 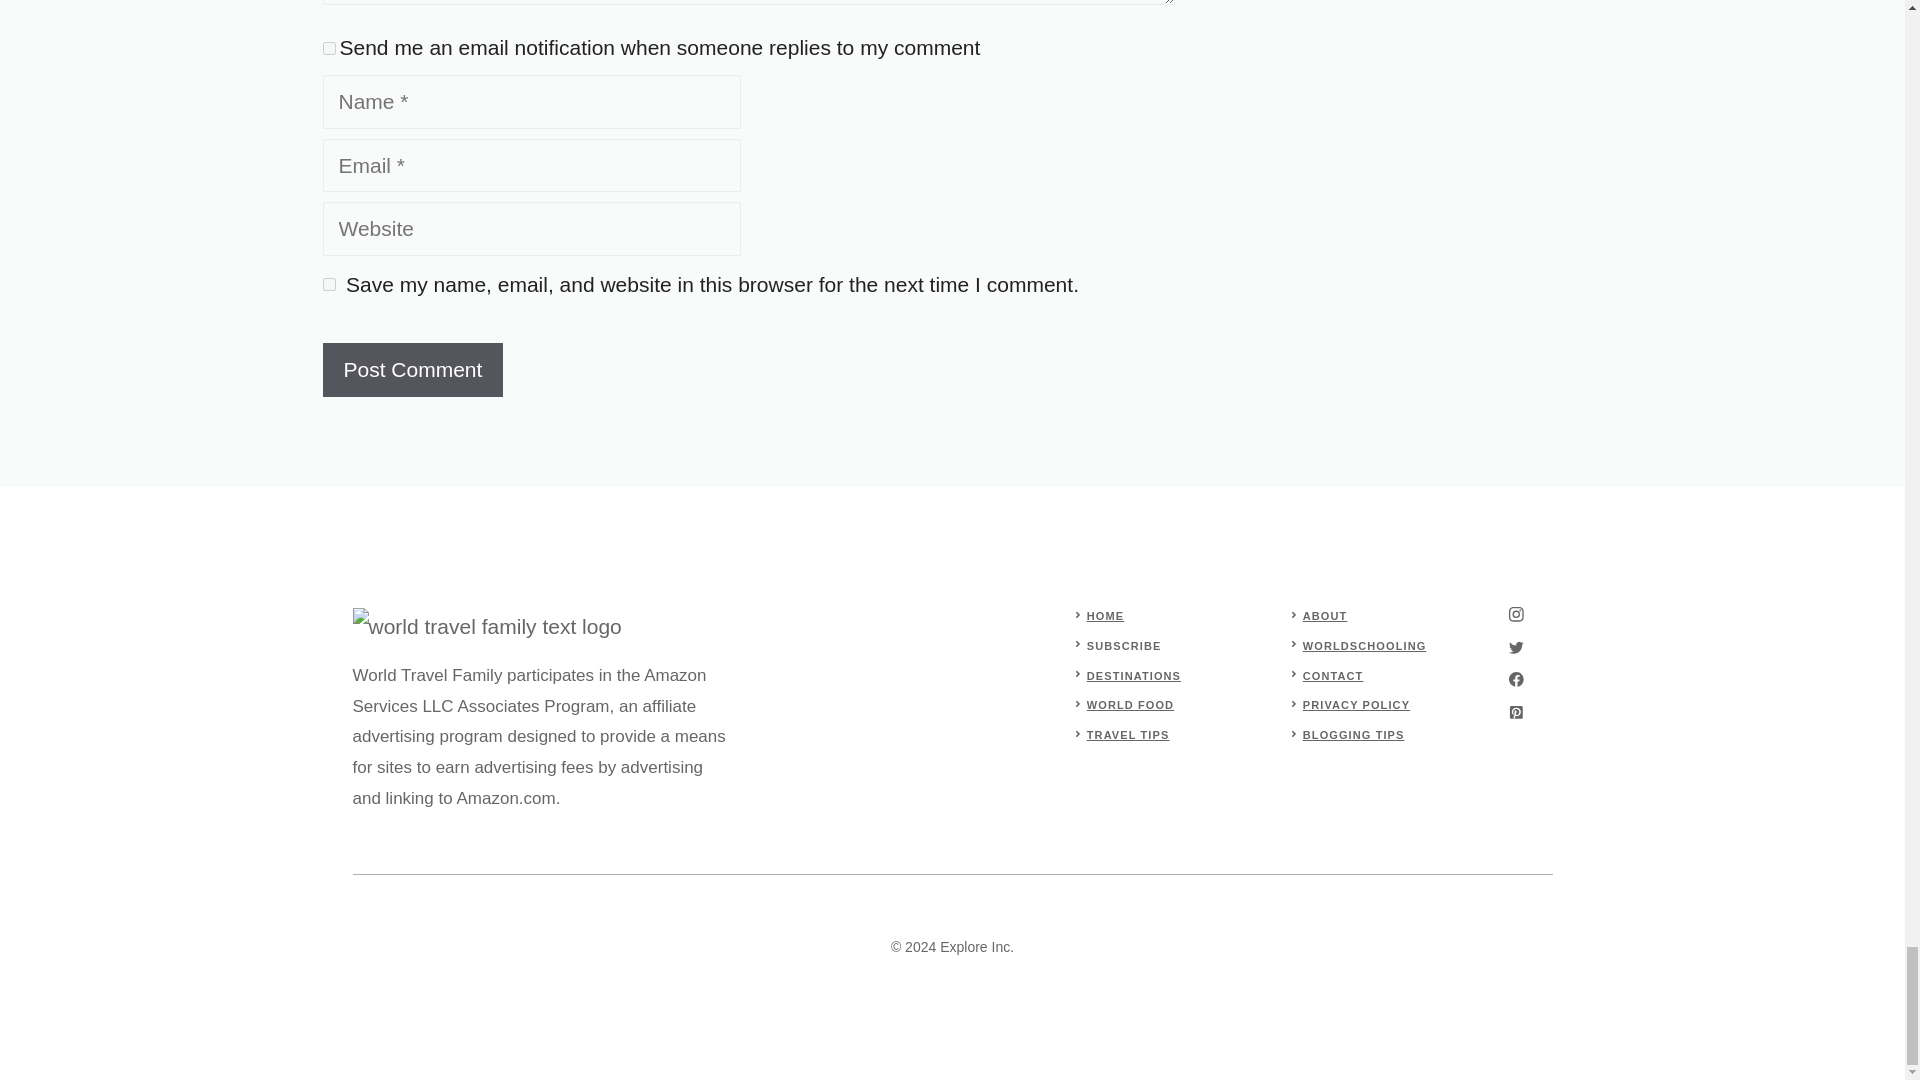 I want to click on yes, so click(x=328, y=284).